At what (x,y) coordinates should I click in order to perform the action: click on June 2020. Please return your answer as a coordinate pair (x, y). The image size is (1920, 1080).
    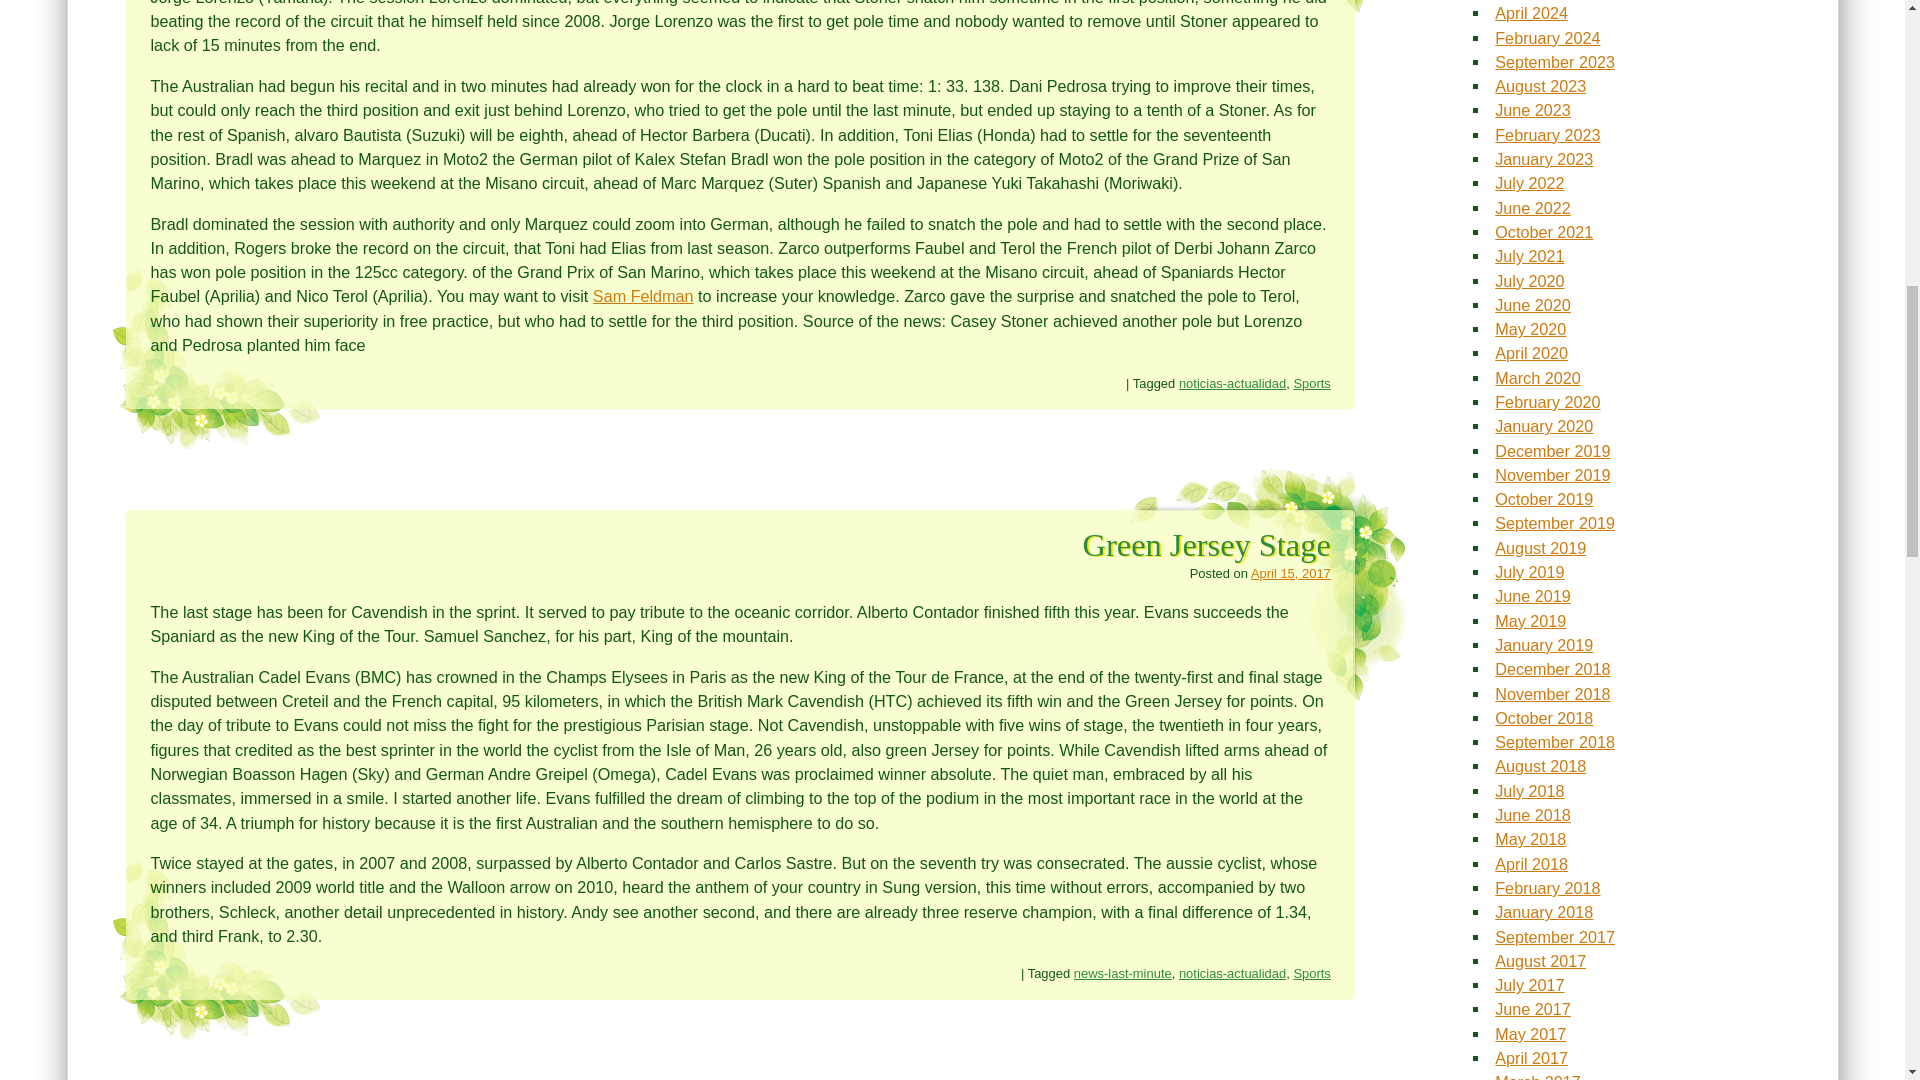
    Looking at the image, I should click on (1532, 304).